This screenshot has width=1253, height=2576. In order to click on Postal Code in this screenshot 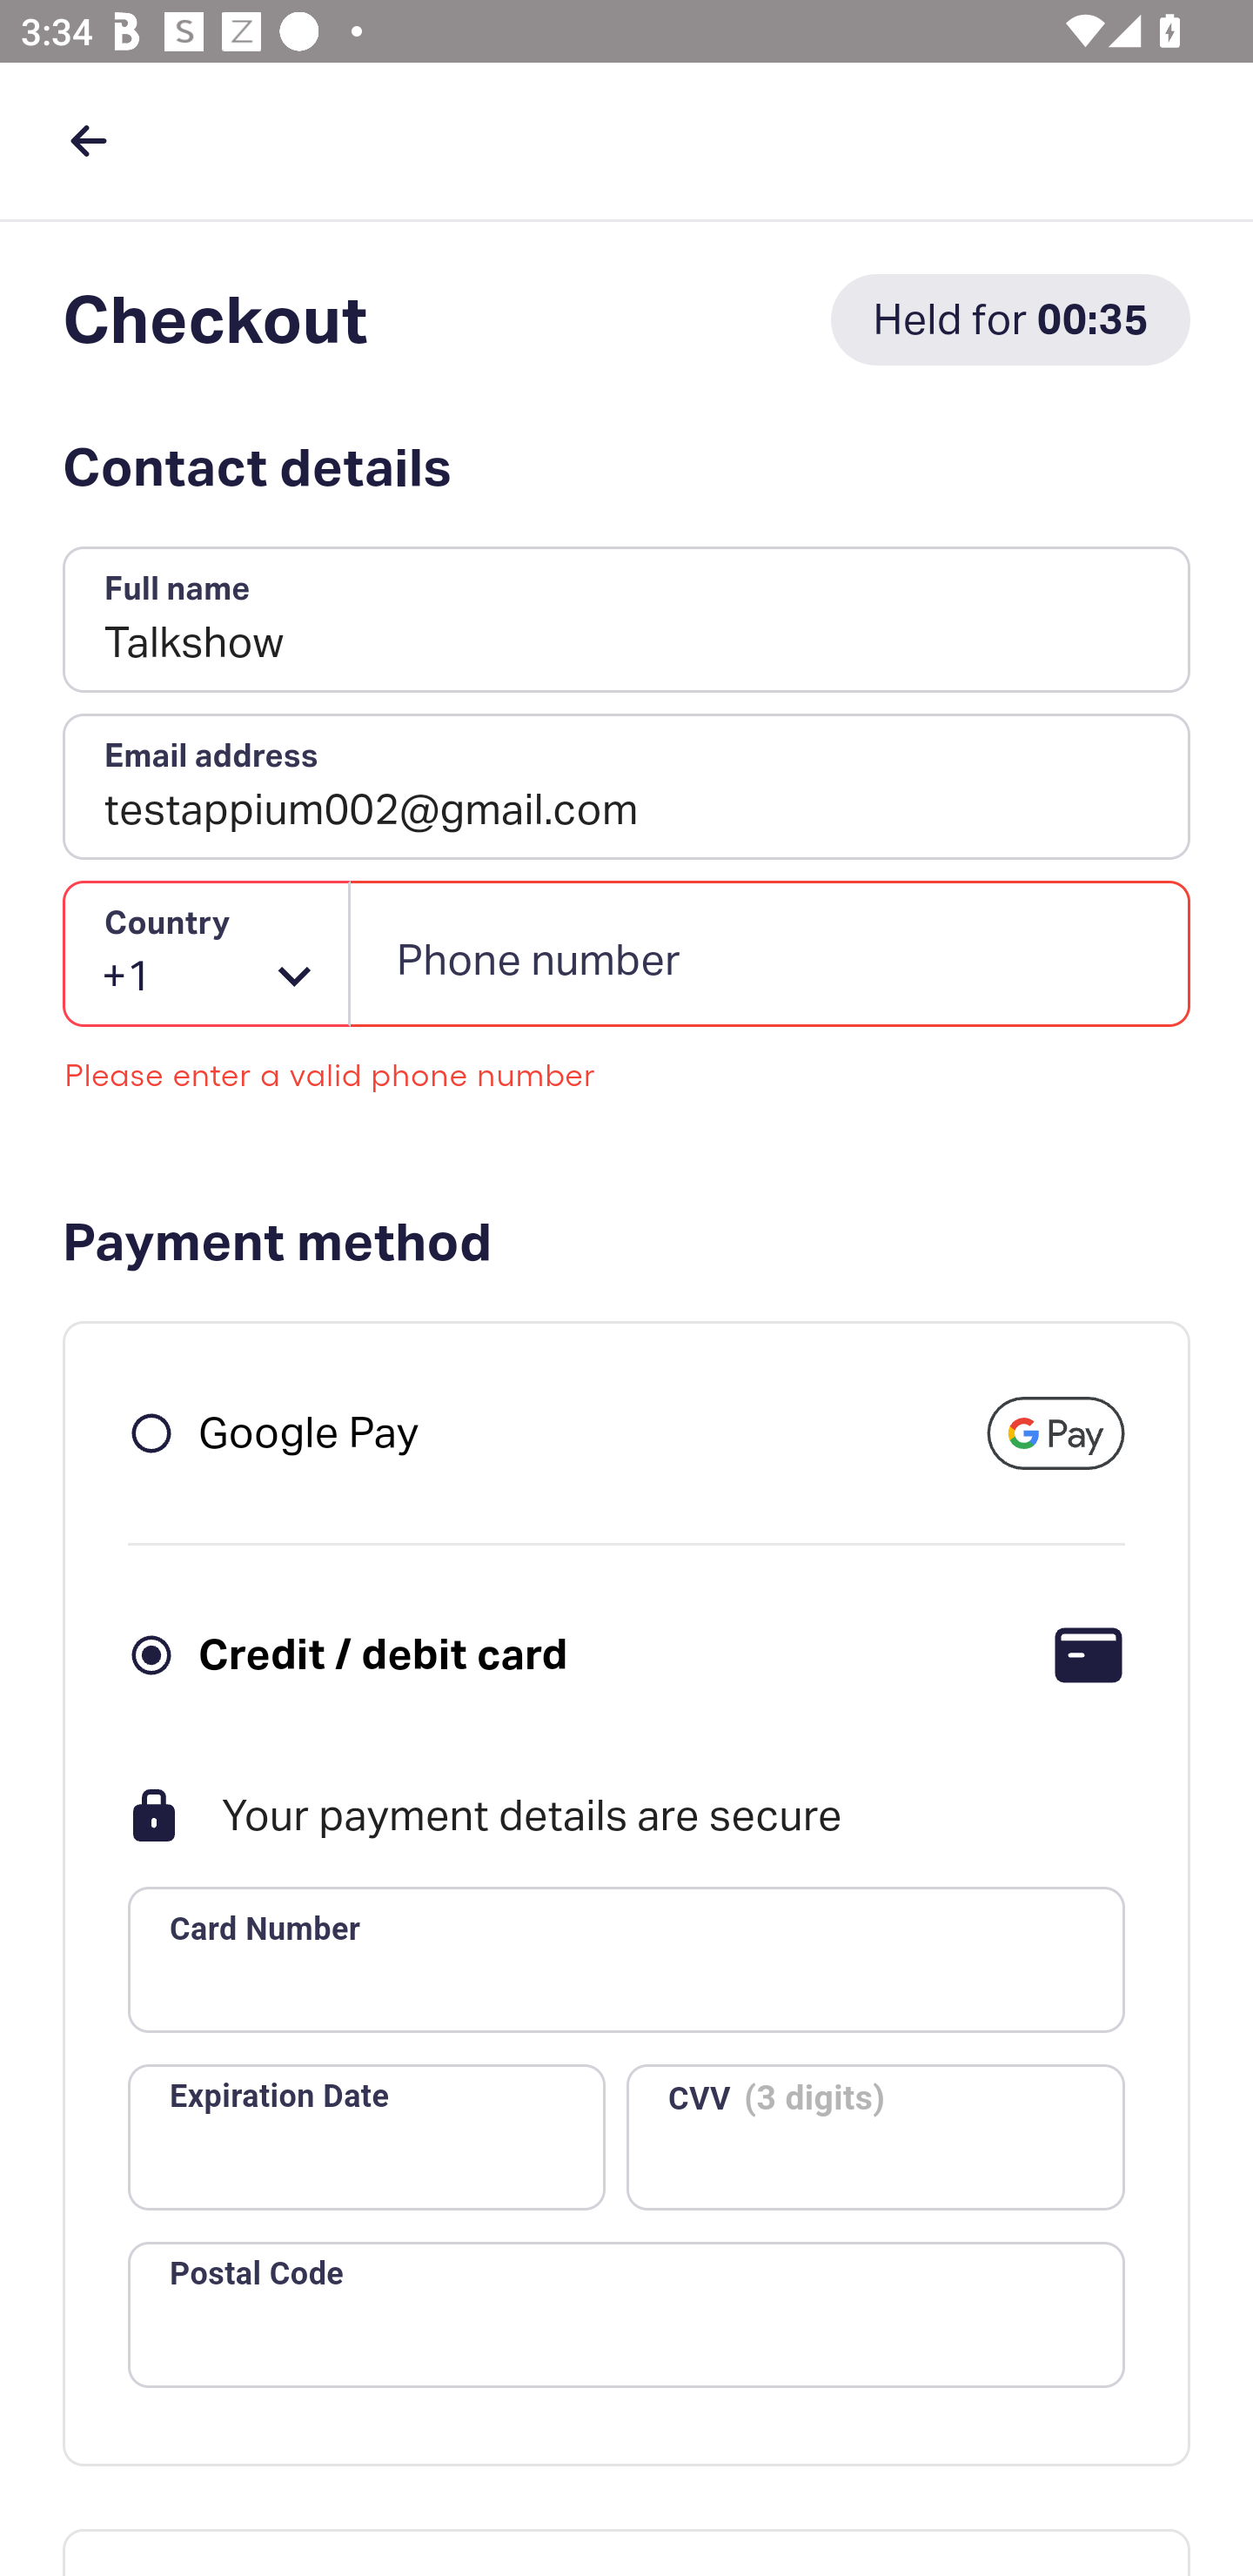, I will do `click(626, 2314)`.